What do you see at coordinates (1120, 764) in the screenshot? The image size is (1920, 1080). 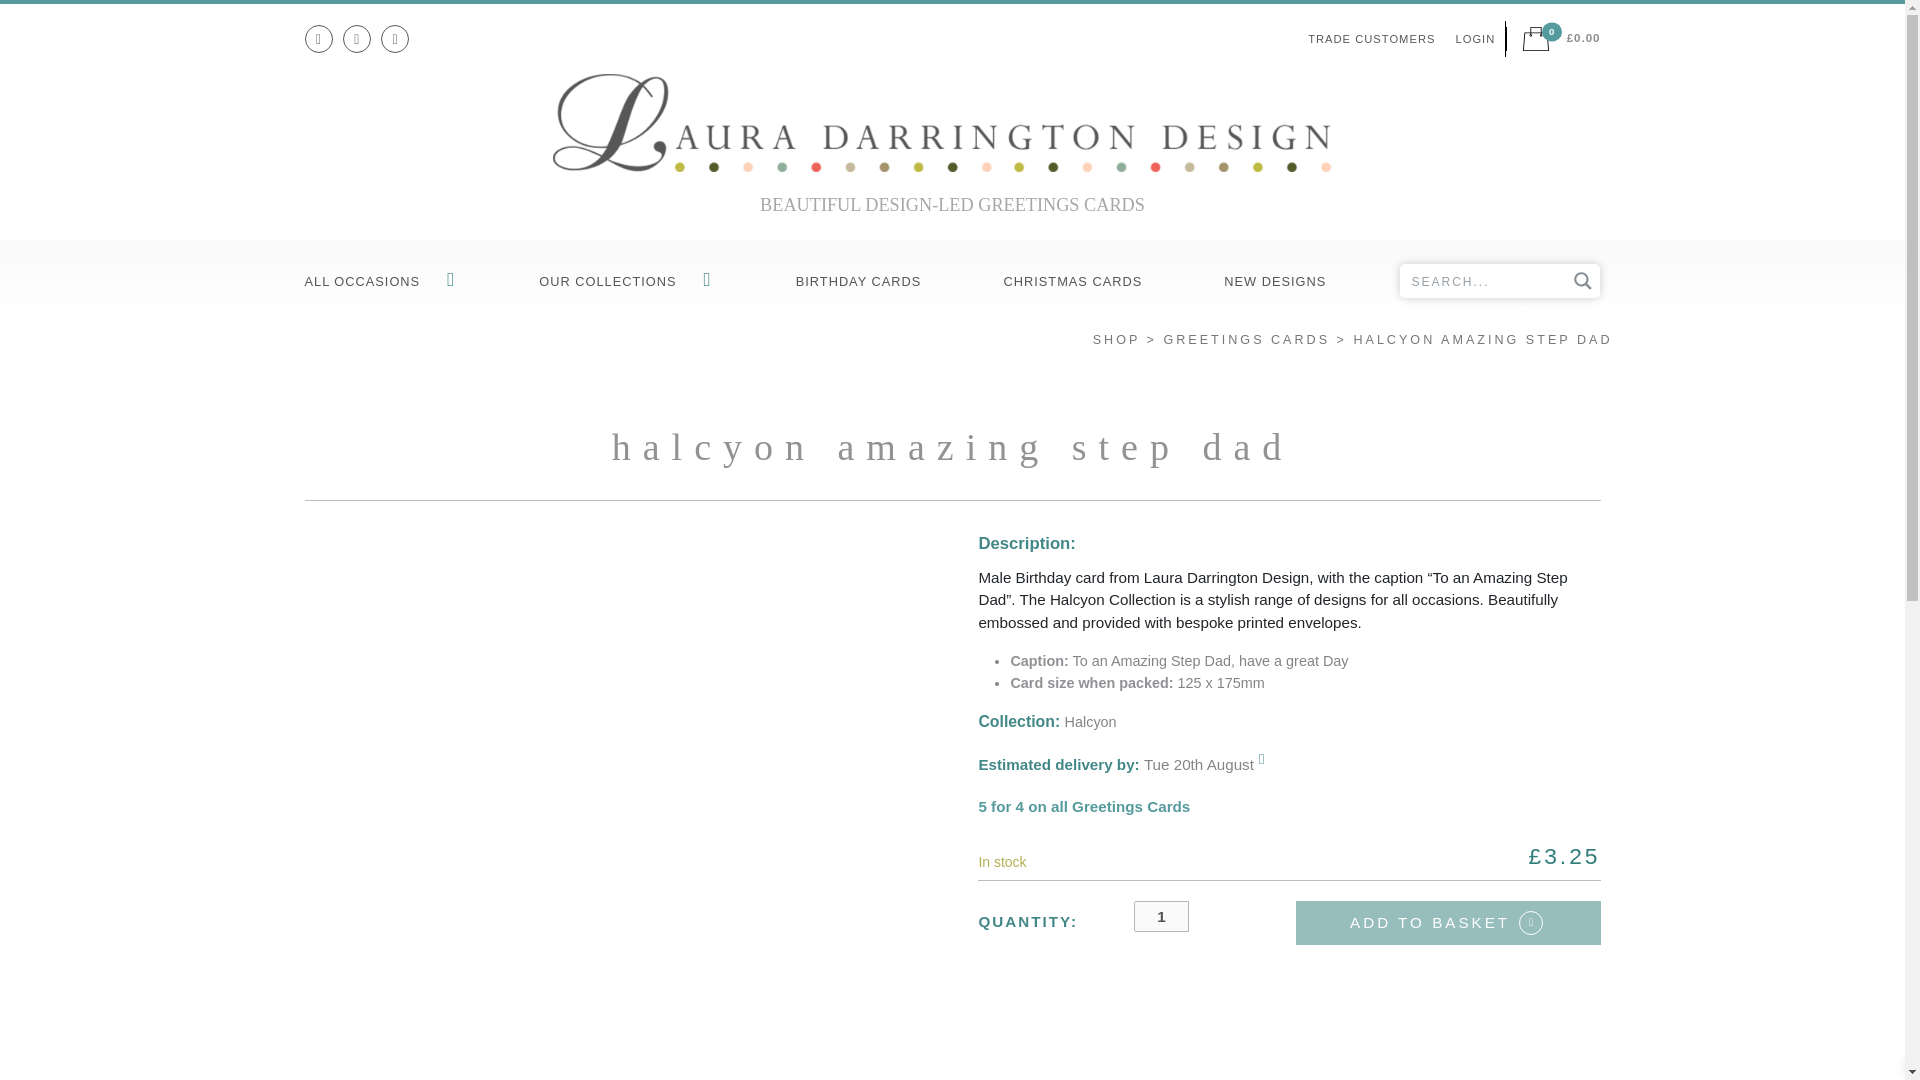 I see `Royal Mail 1st Class Estimate` at bounding box center [1120, 764].